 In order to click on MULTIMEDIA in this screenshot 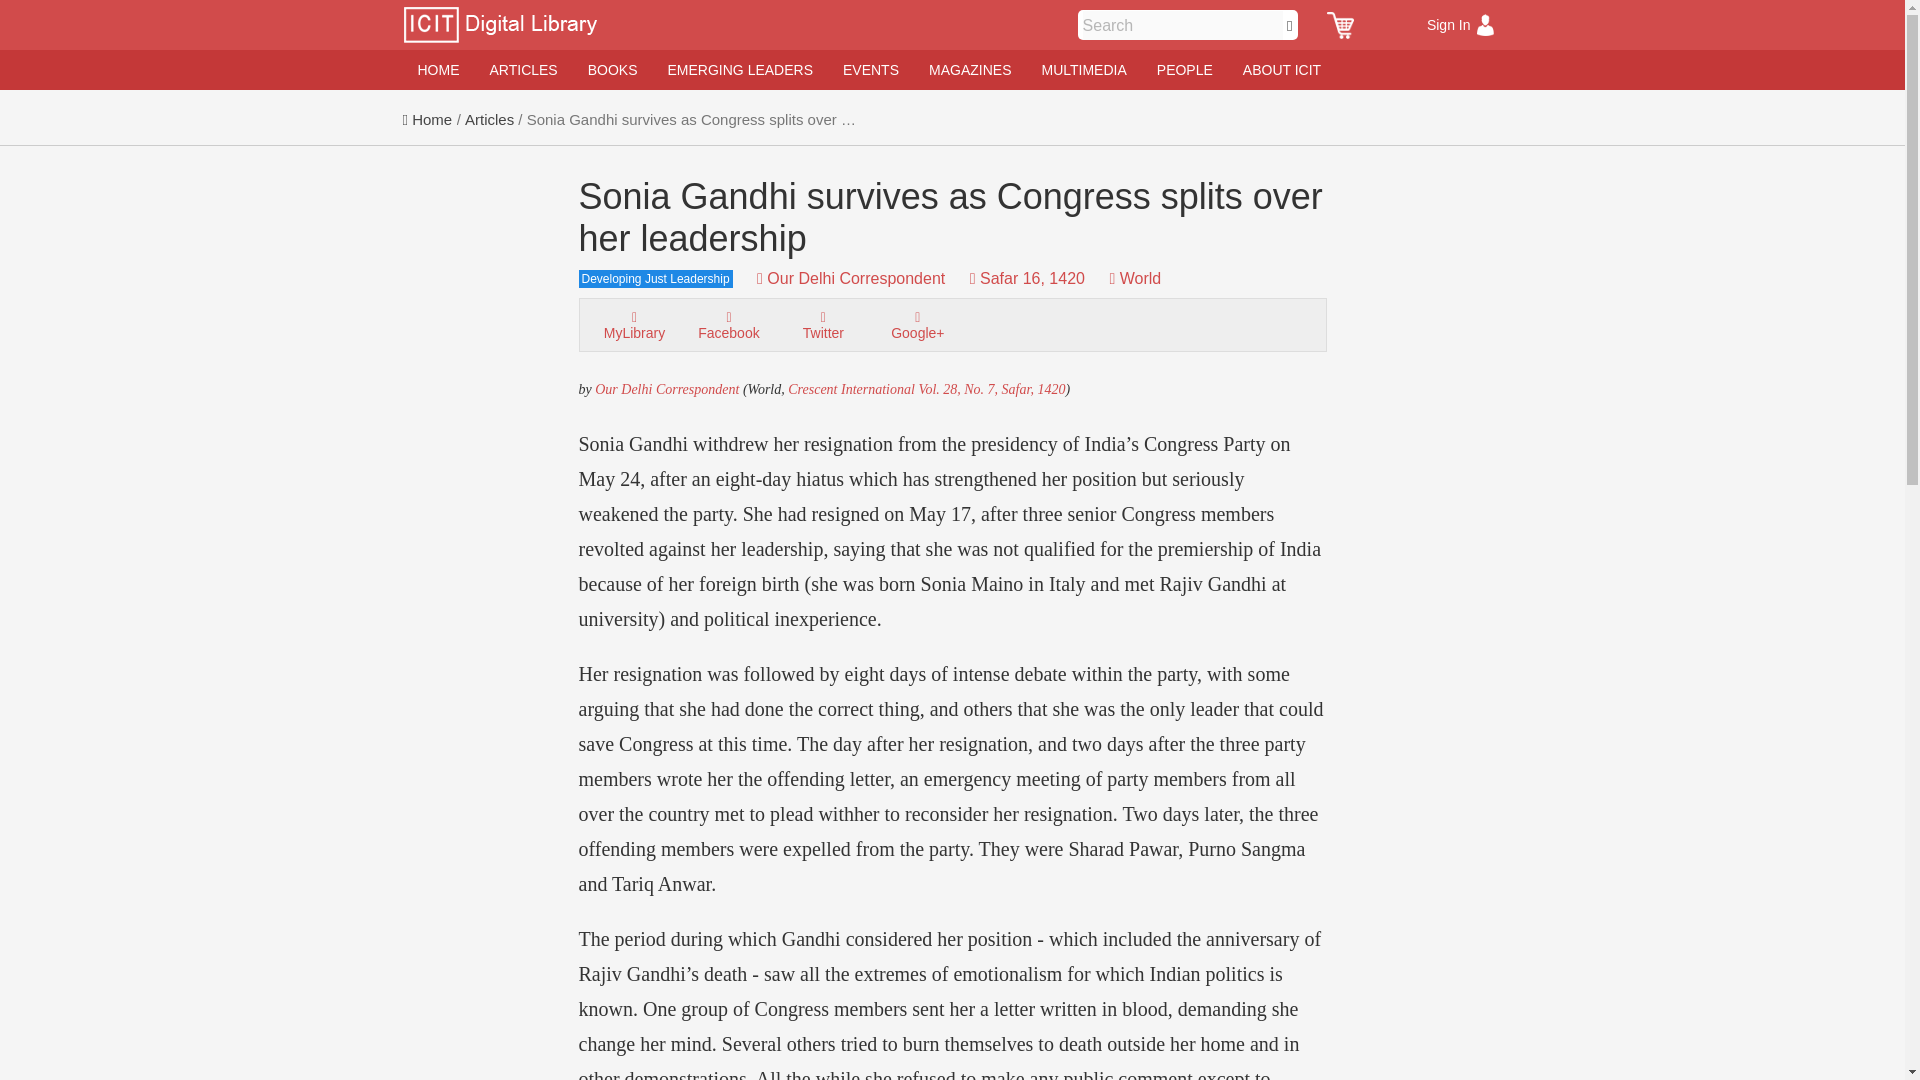, I will do `click(1082, 69)`.